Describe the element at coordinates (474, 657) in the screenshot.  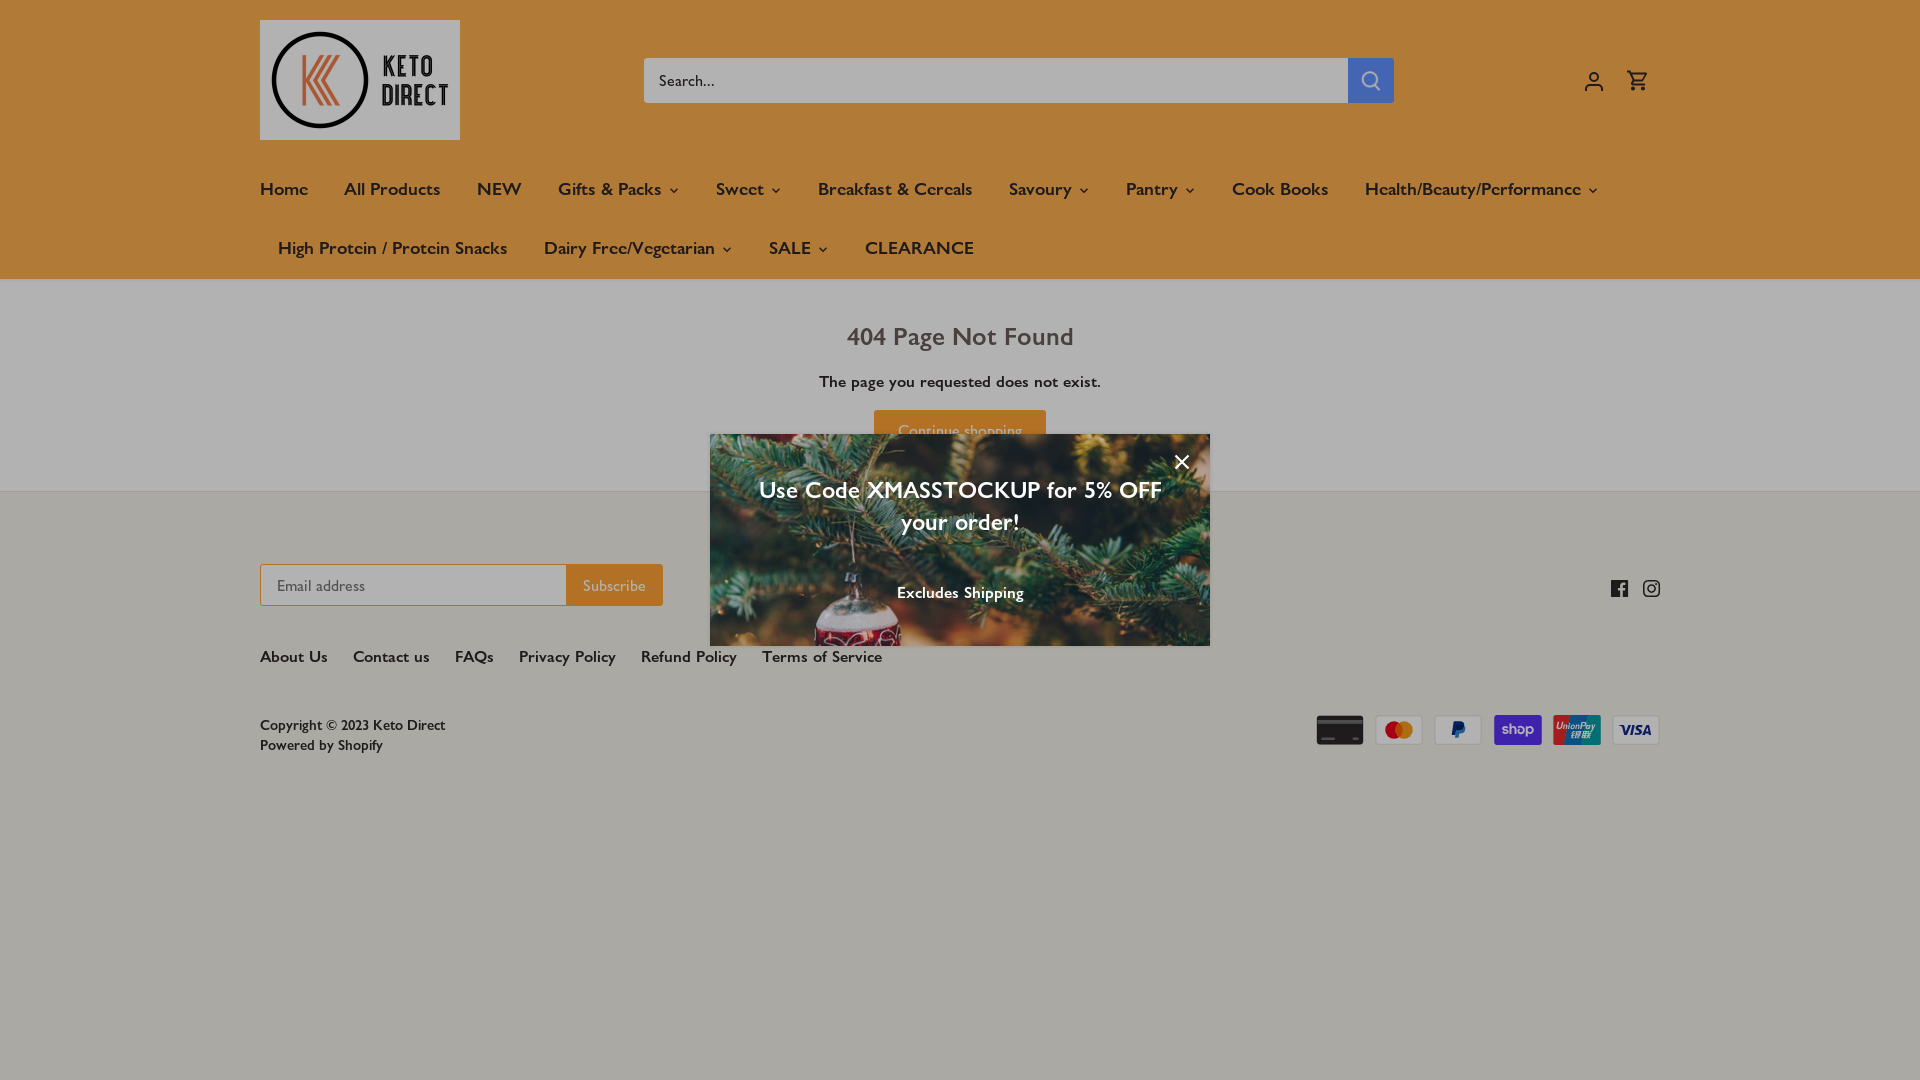
I see `FAQs` at that location.